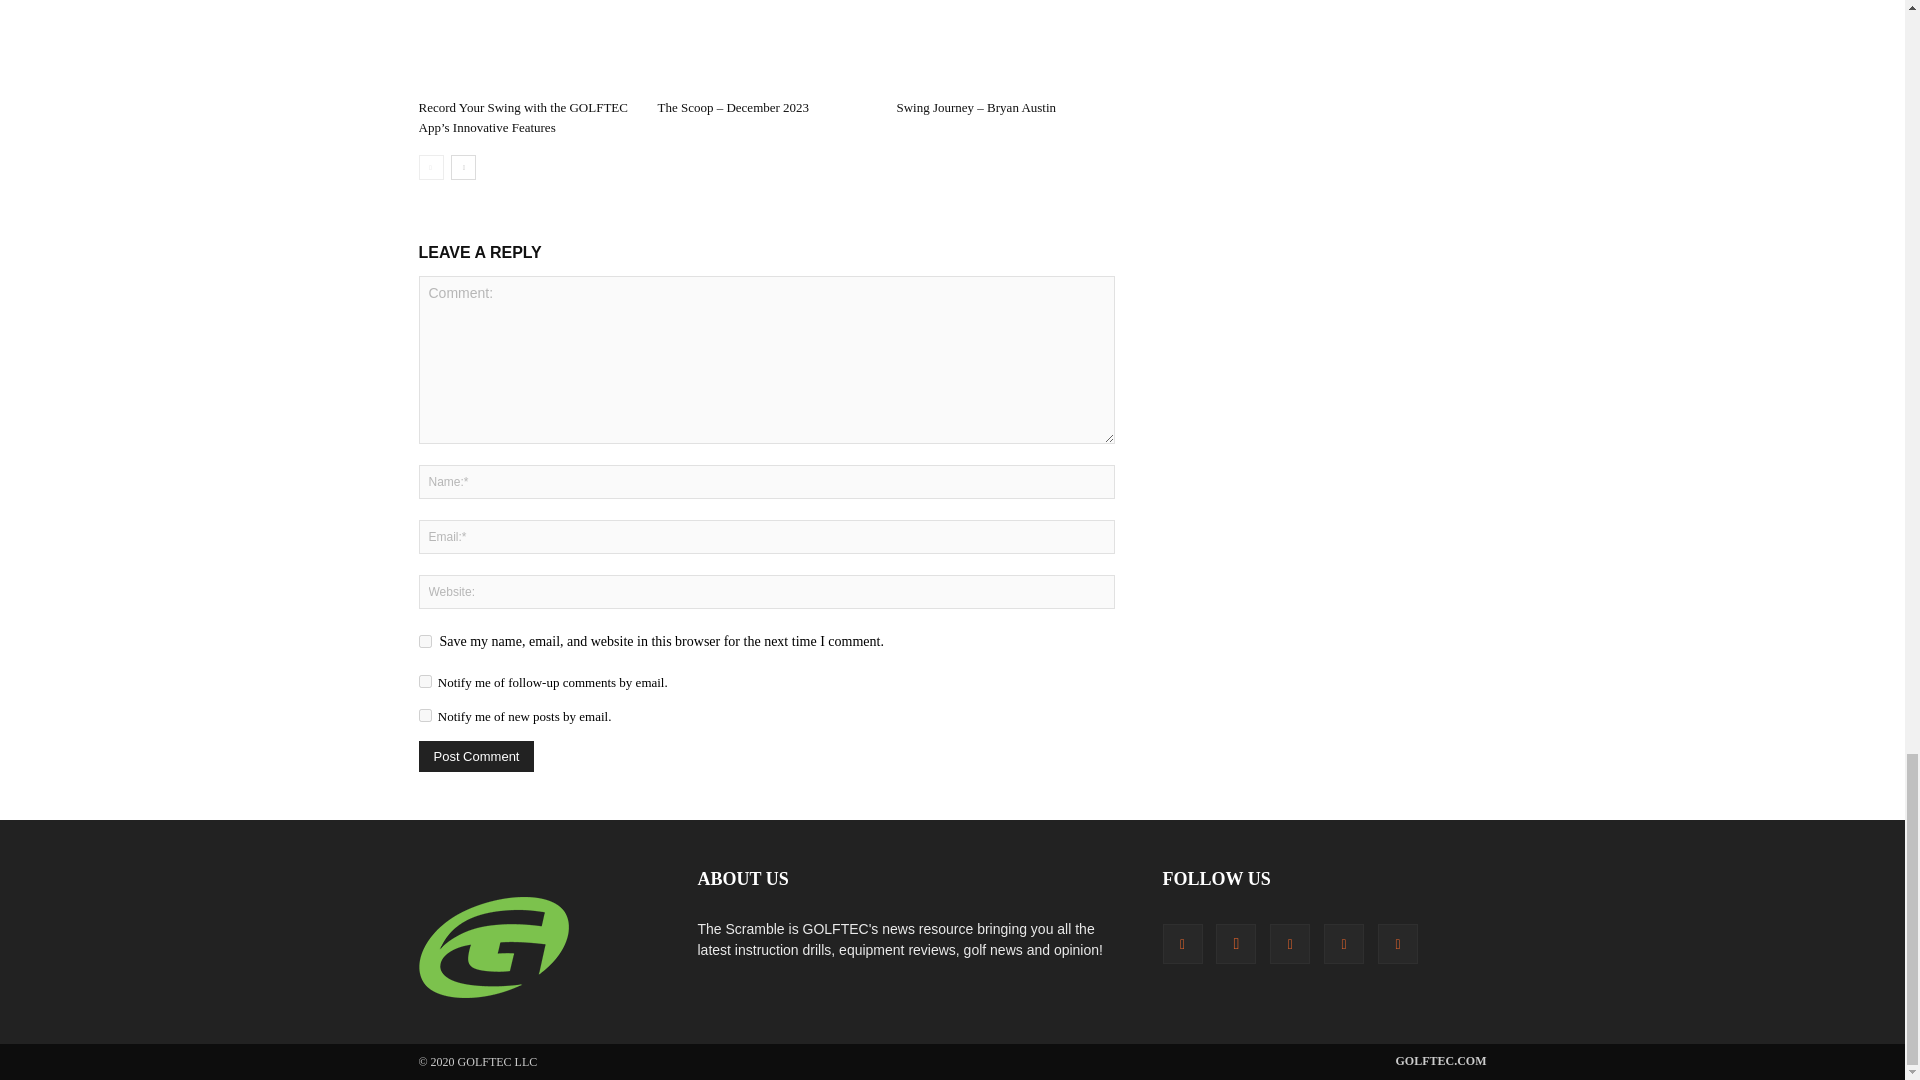  Describe the element at coordinates (424, 642) in the screenshot. I see `yes` at that location.